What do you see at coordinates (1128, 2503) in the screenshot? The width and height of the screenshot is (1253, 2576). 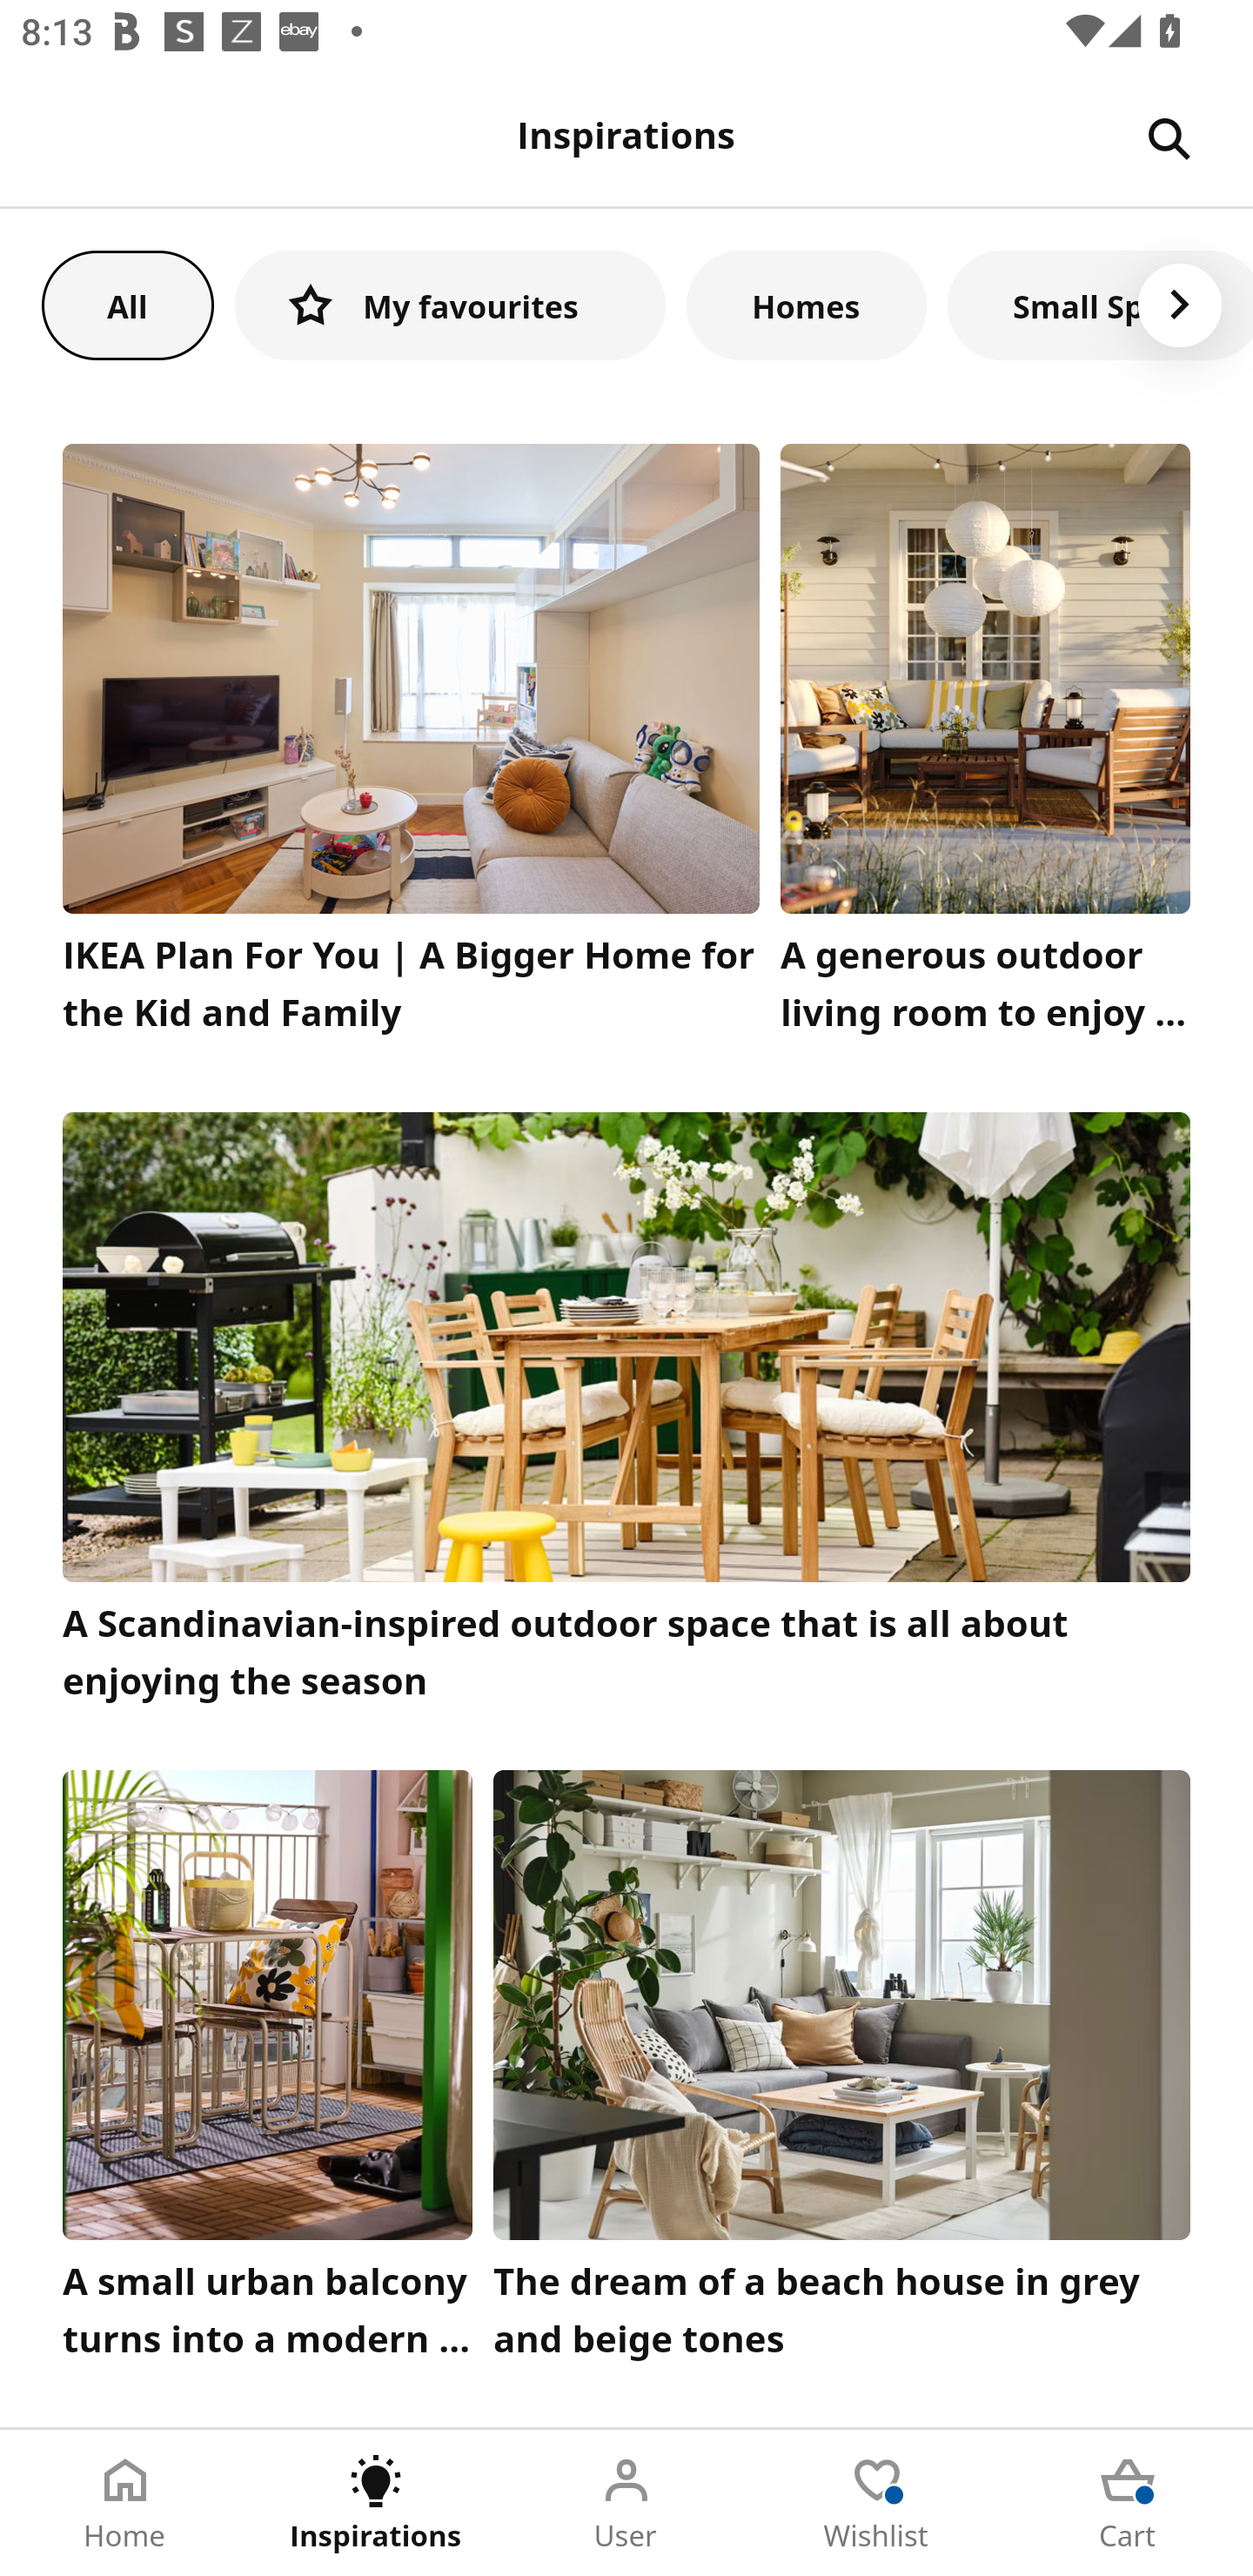 I see `Cart
Tab 5 of 5` at bounding box center [1128, 2503].